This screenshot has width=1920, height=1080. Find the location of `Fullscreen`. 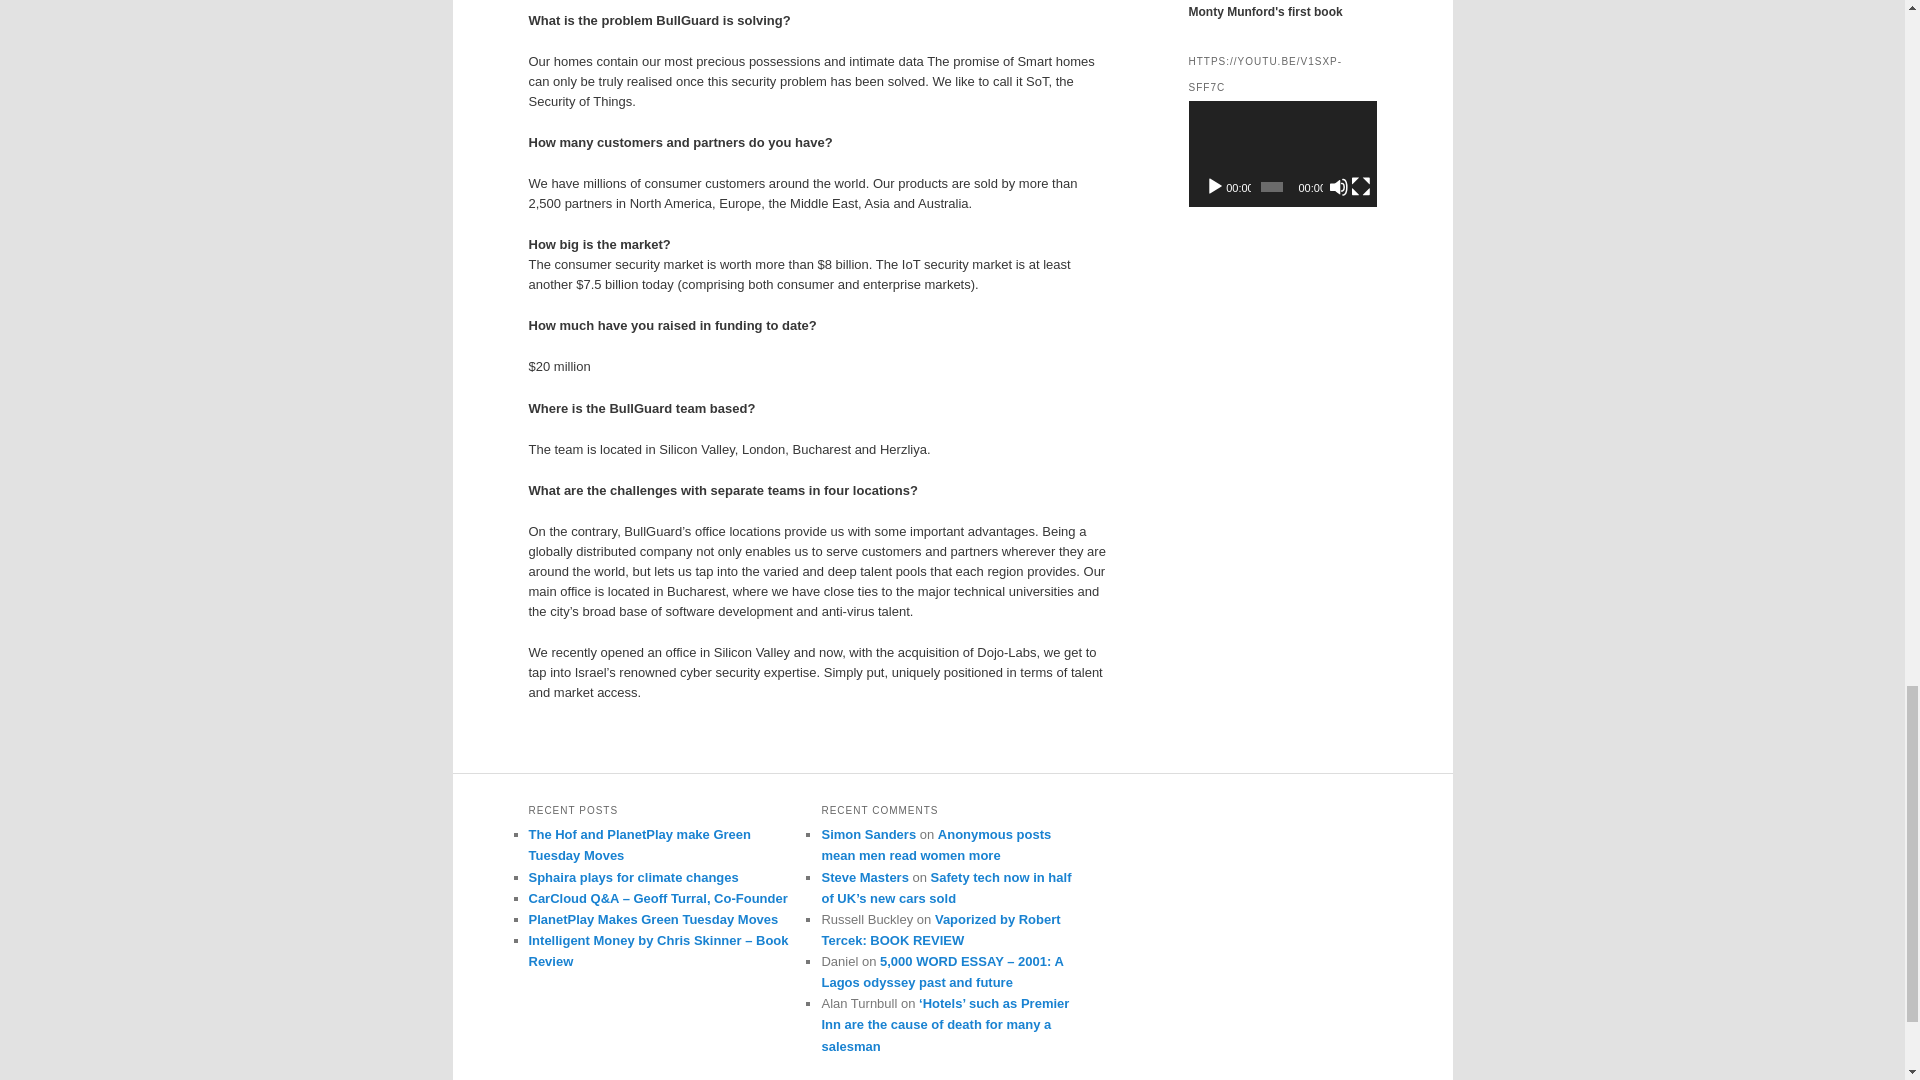

Fullscreen is located at coordinates (1360, 186).